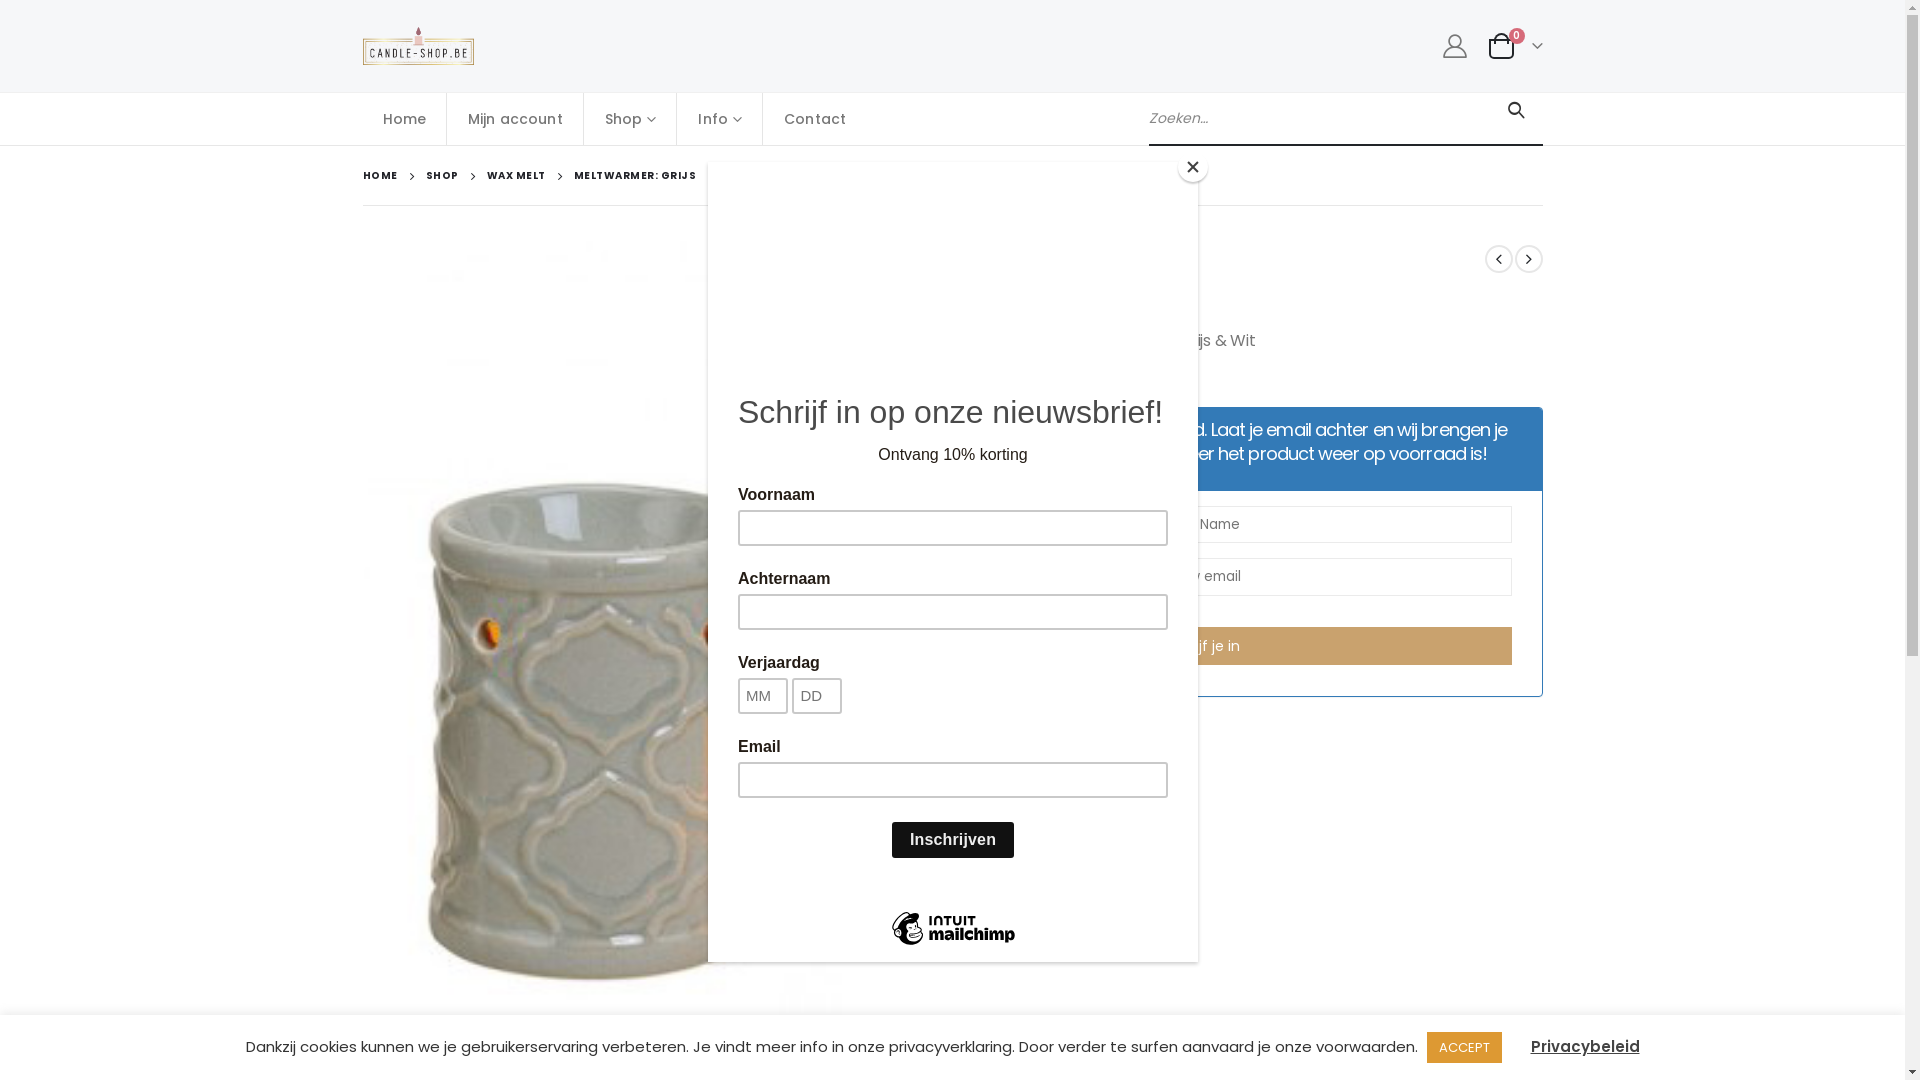  I want to click on Privacybeleid, so click(1584, 1046).